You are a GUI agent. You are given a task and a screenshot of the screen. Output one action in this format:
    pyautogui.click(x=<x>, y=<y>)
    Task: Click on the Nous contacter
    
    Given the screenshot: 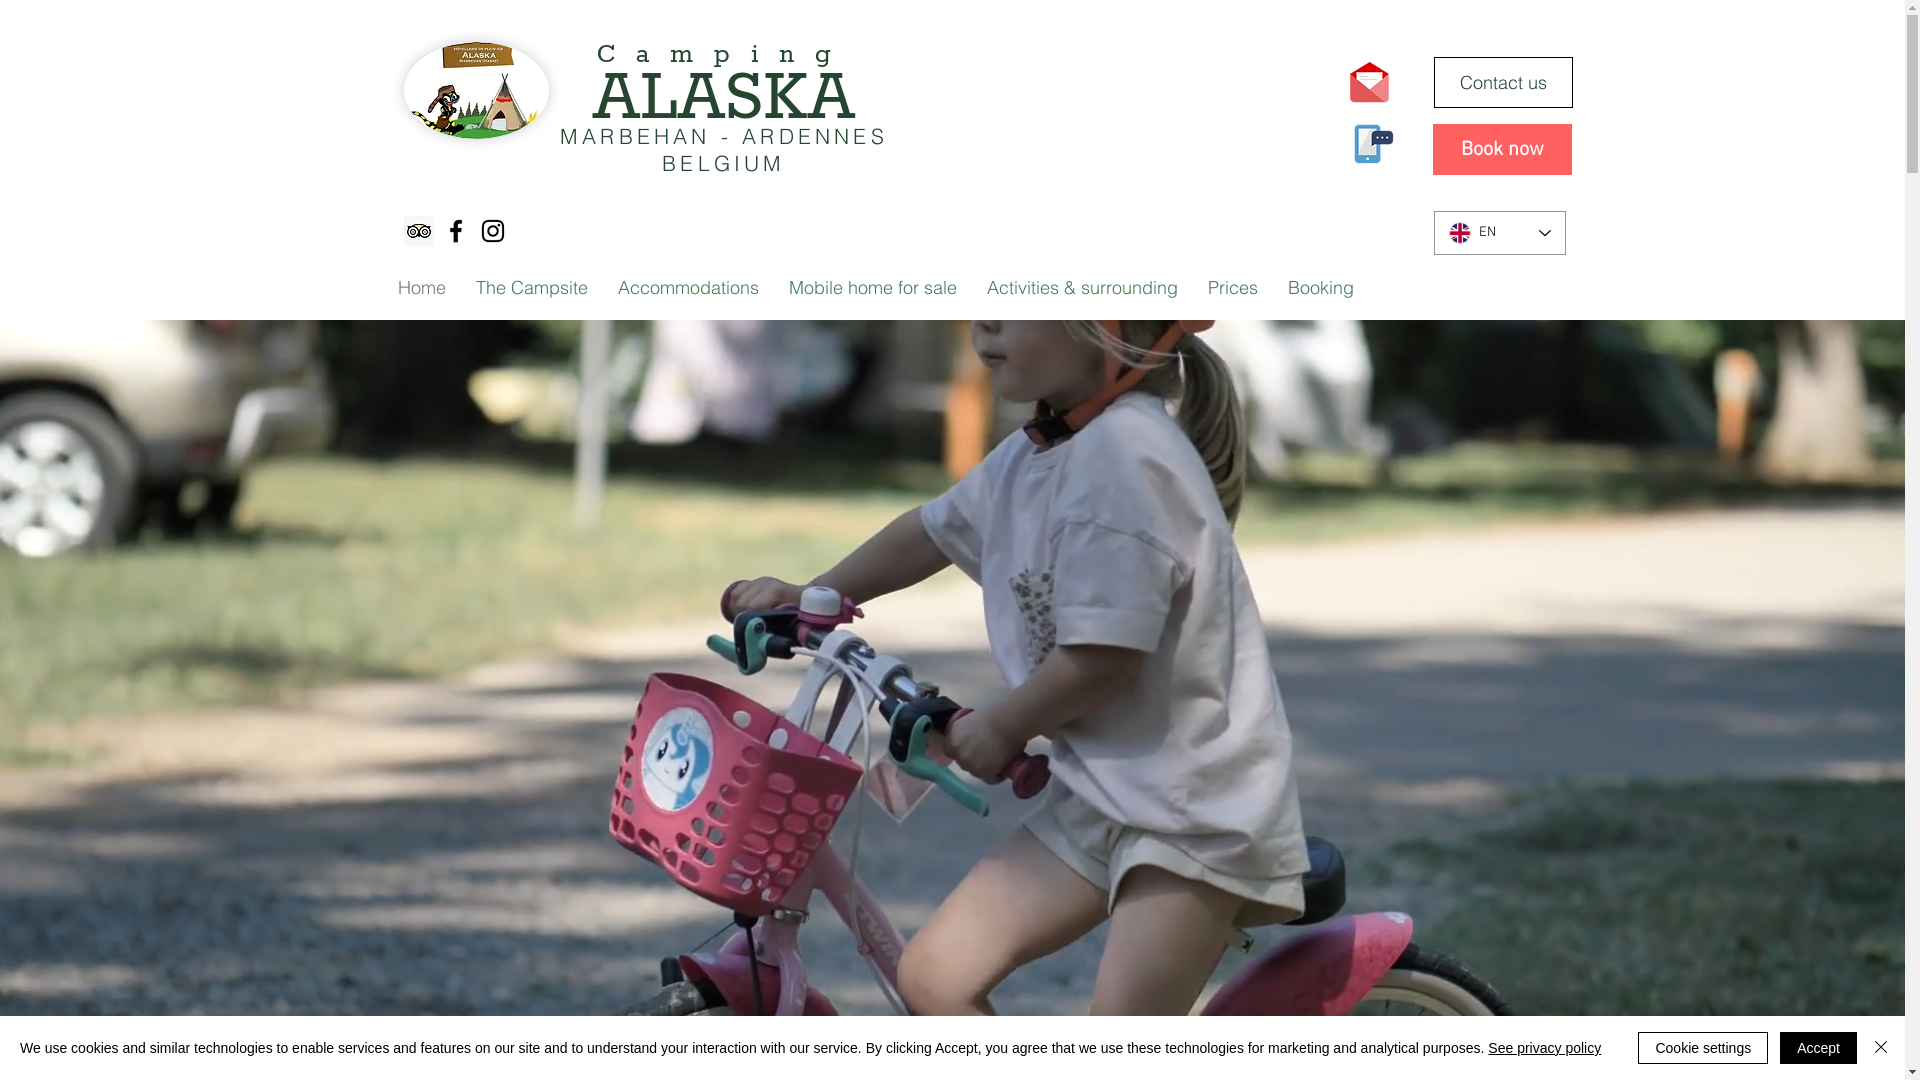 What is the action you would take?
    pyautogui.click(x=1368, y=144)
    